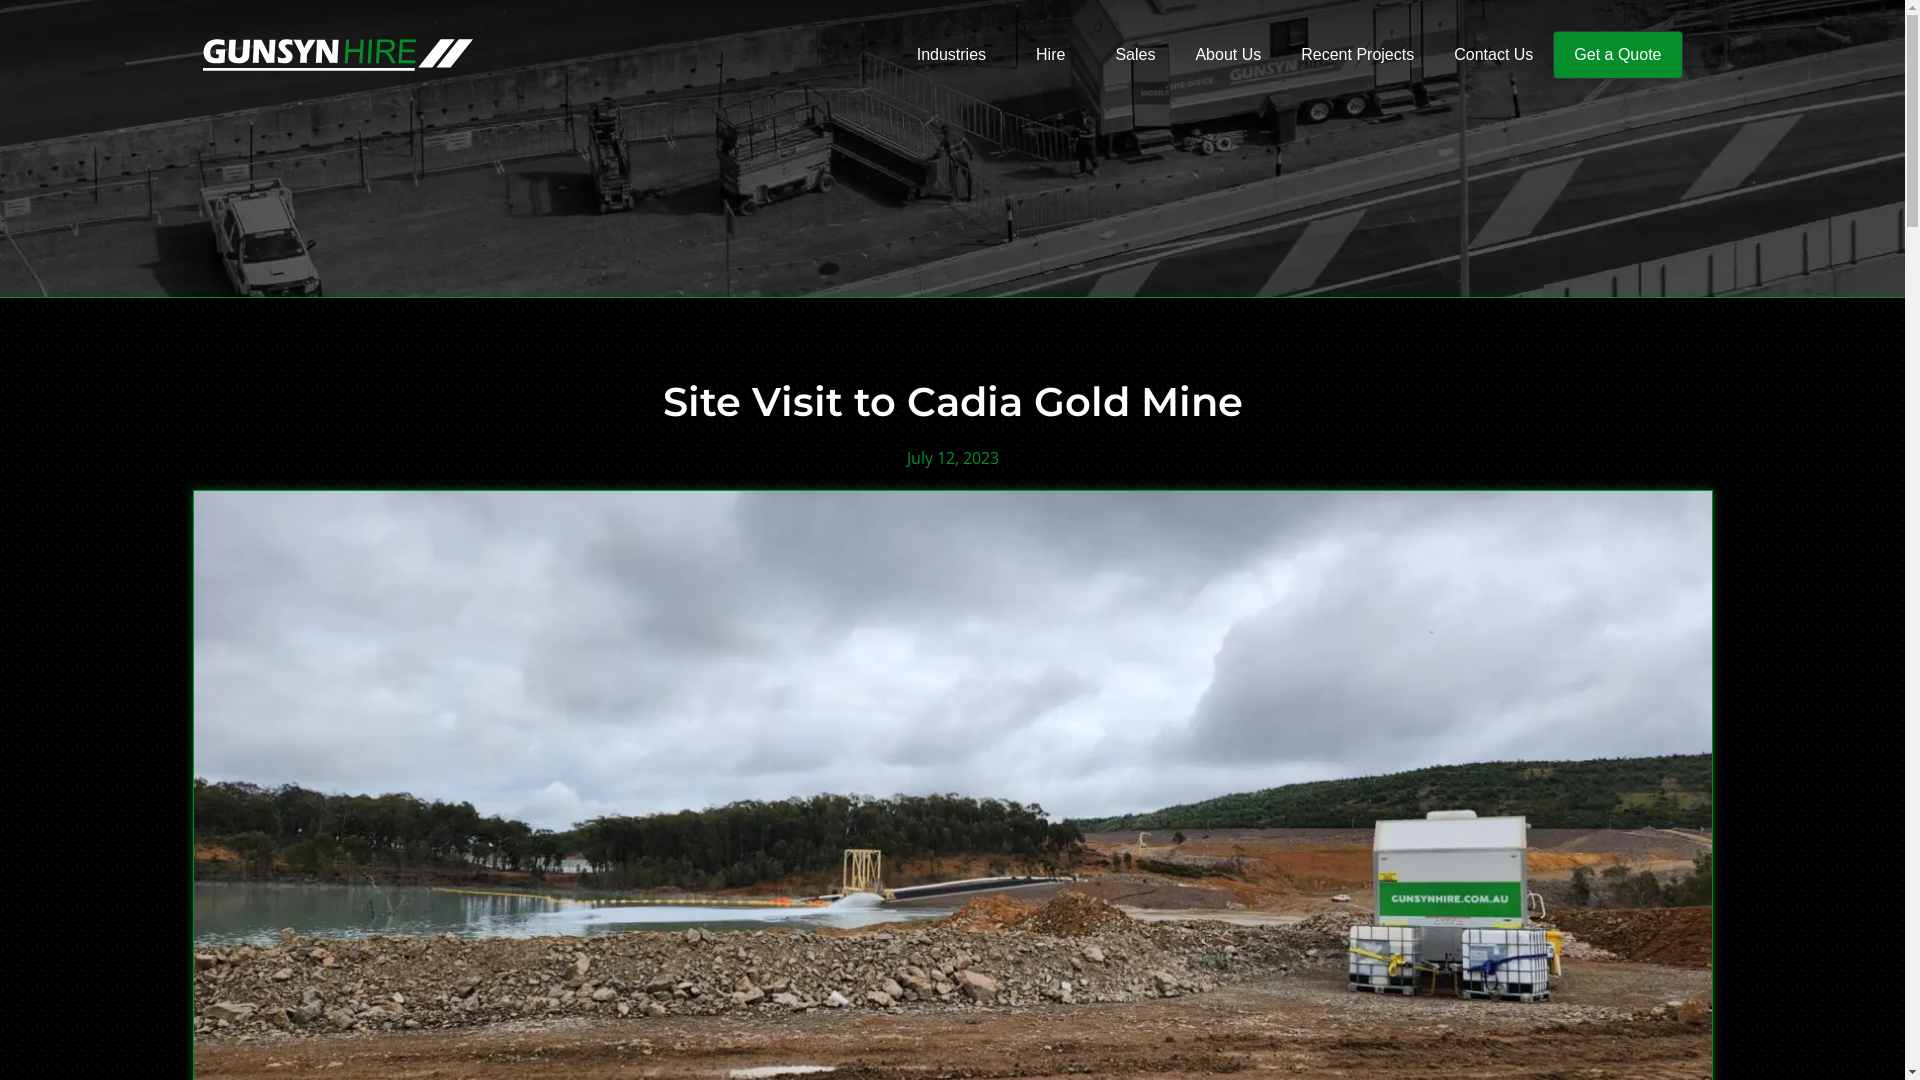  What do you see at coordinates (1228, 55) in the screenshot?
I see `About Us` at bounding box center [1228, 55].